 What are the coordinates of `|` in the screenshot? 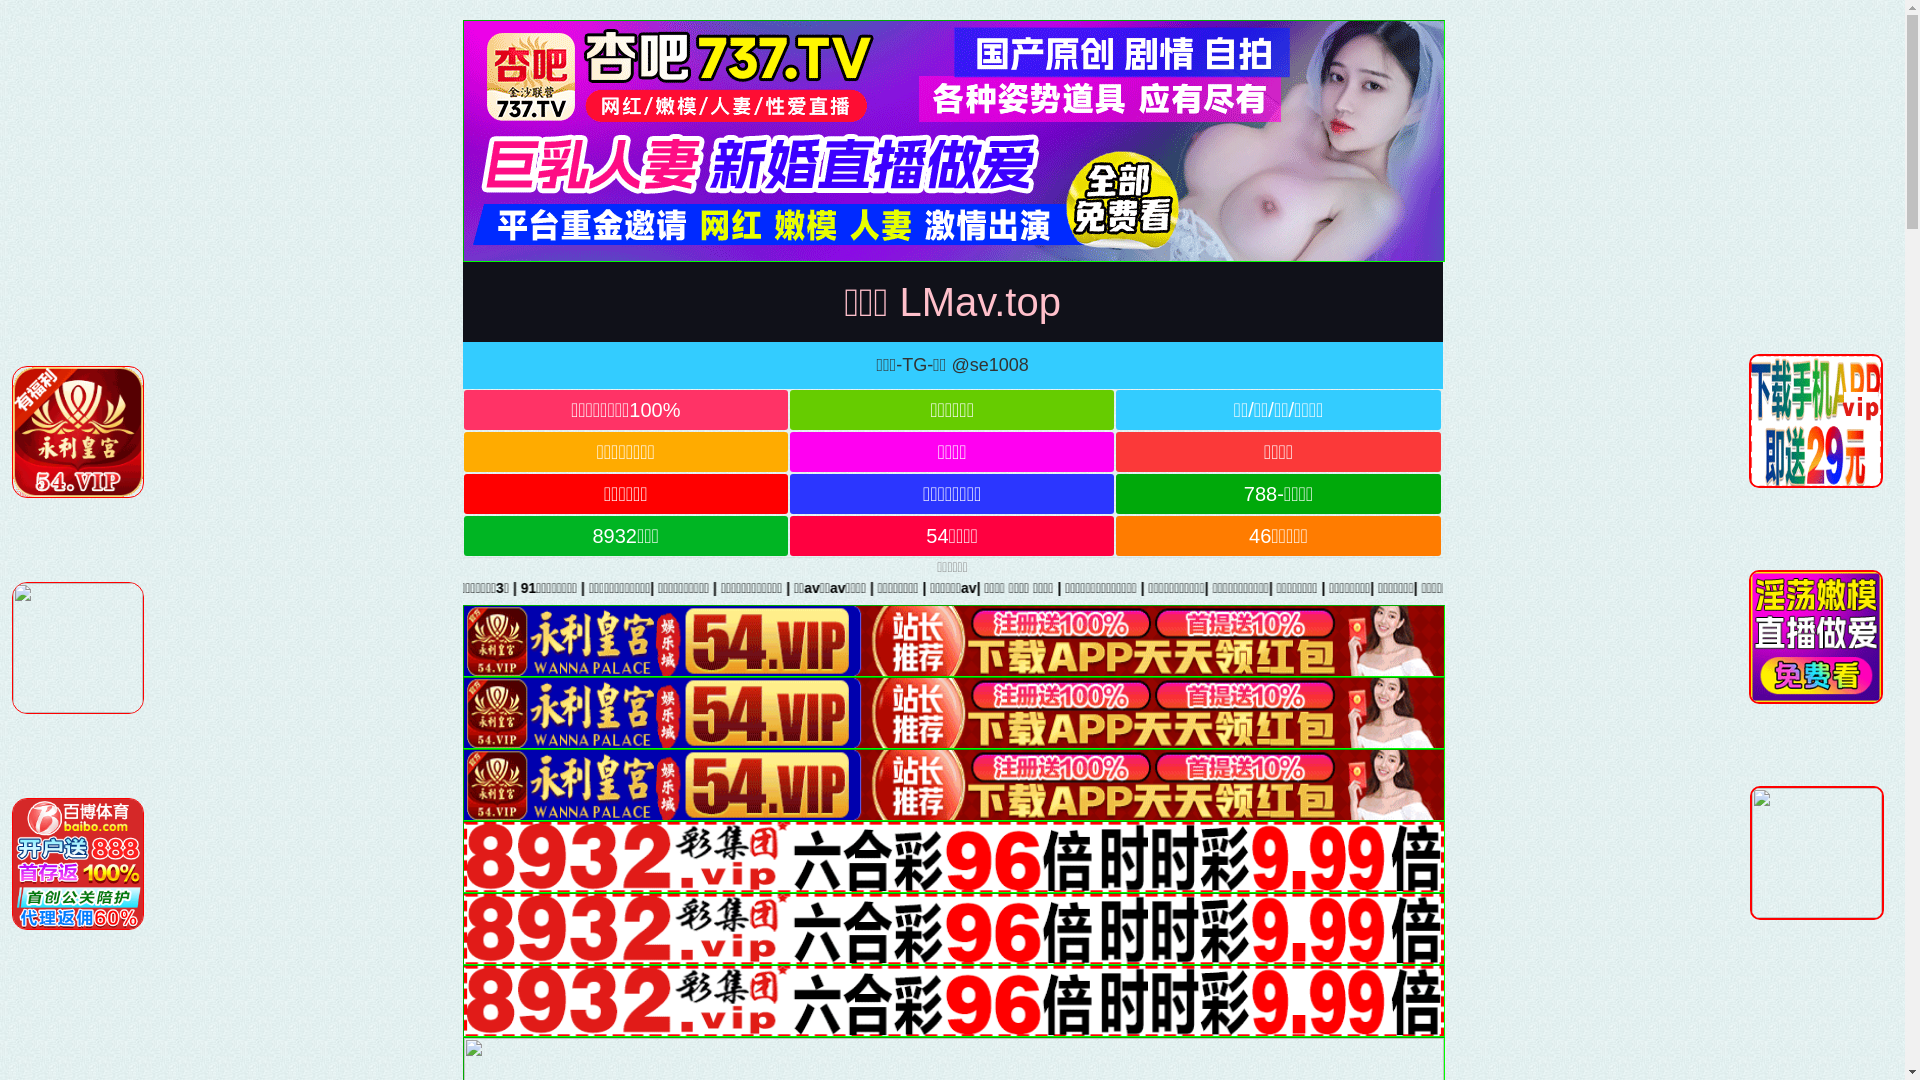 It's located at (568, 588).